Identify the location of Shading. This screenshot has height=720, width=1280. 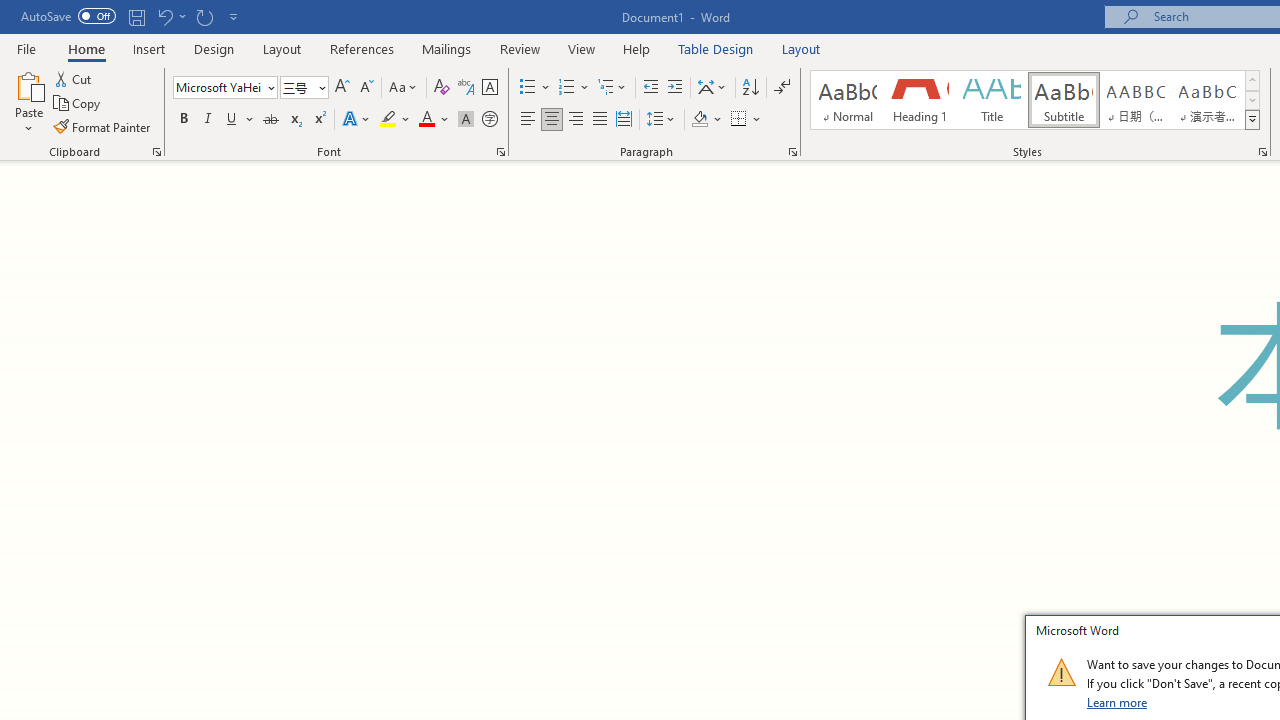
(706, 120).